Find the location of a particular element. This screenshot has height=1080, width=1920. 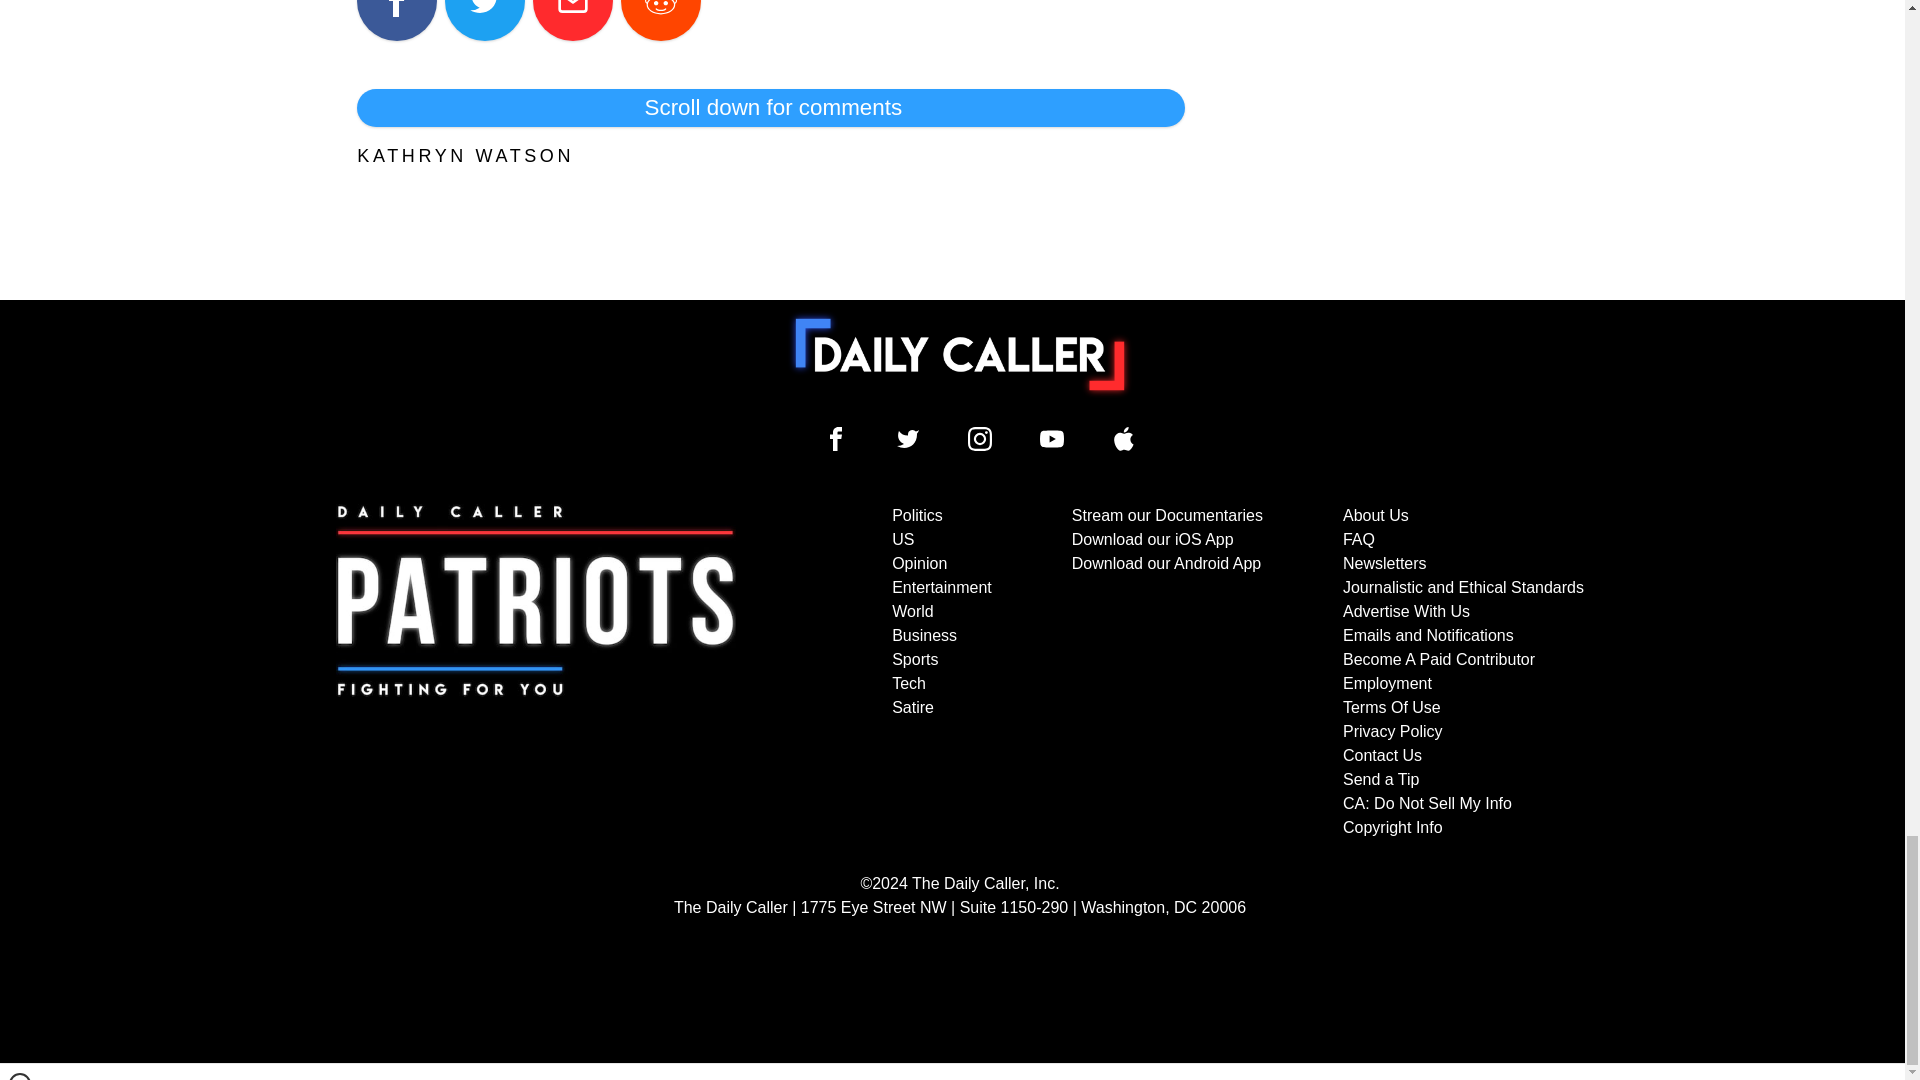

Daily Caller YouTube is located at coordinates (1124, 438).